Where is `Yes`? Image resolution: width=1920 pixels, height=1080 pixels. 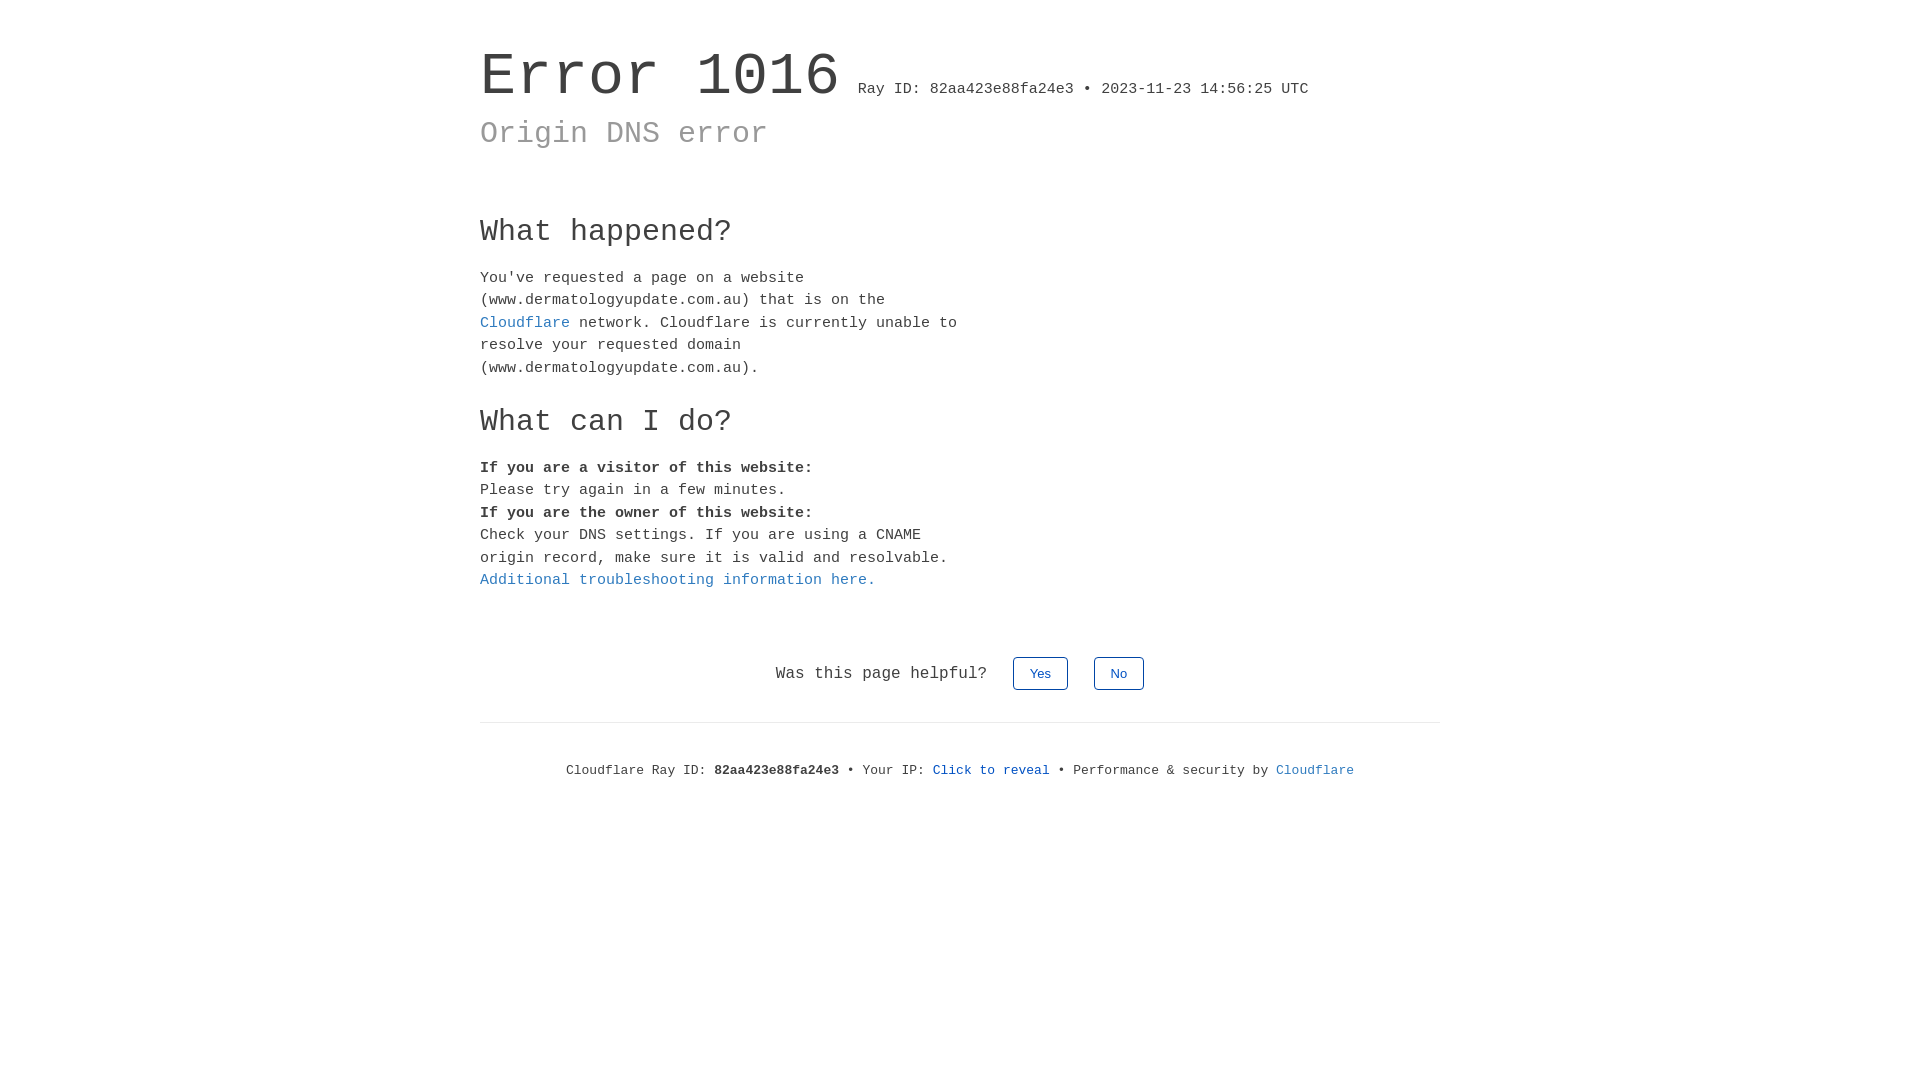
Yes is located at coordinates (1040, 672).